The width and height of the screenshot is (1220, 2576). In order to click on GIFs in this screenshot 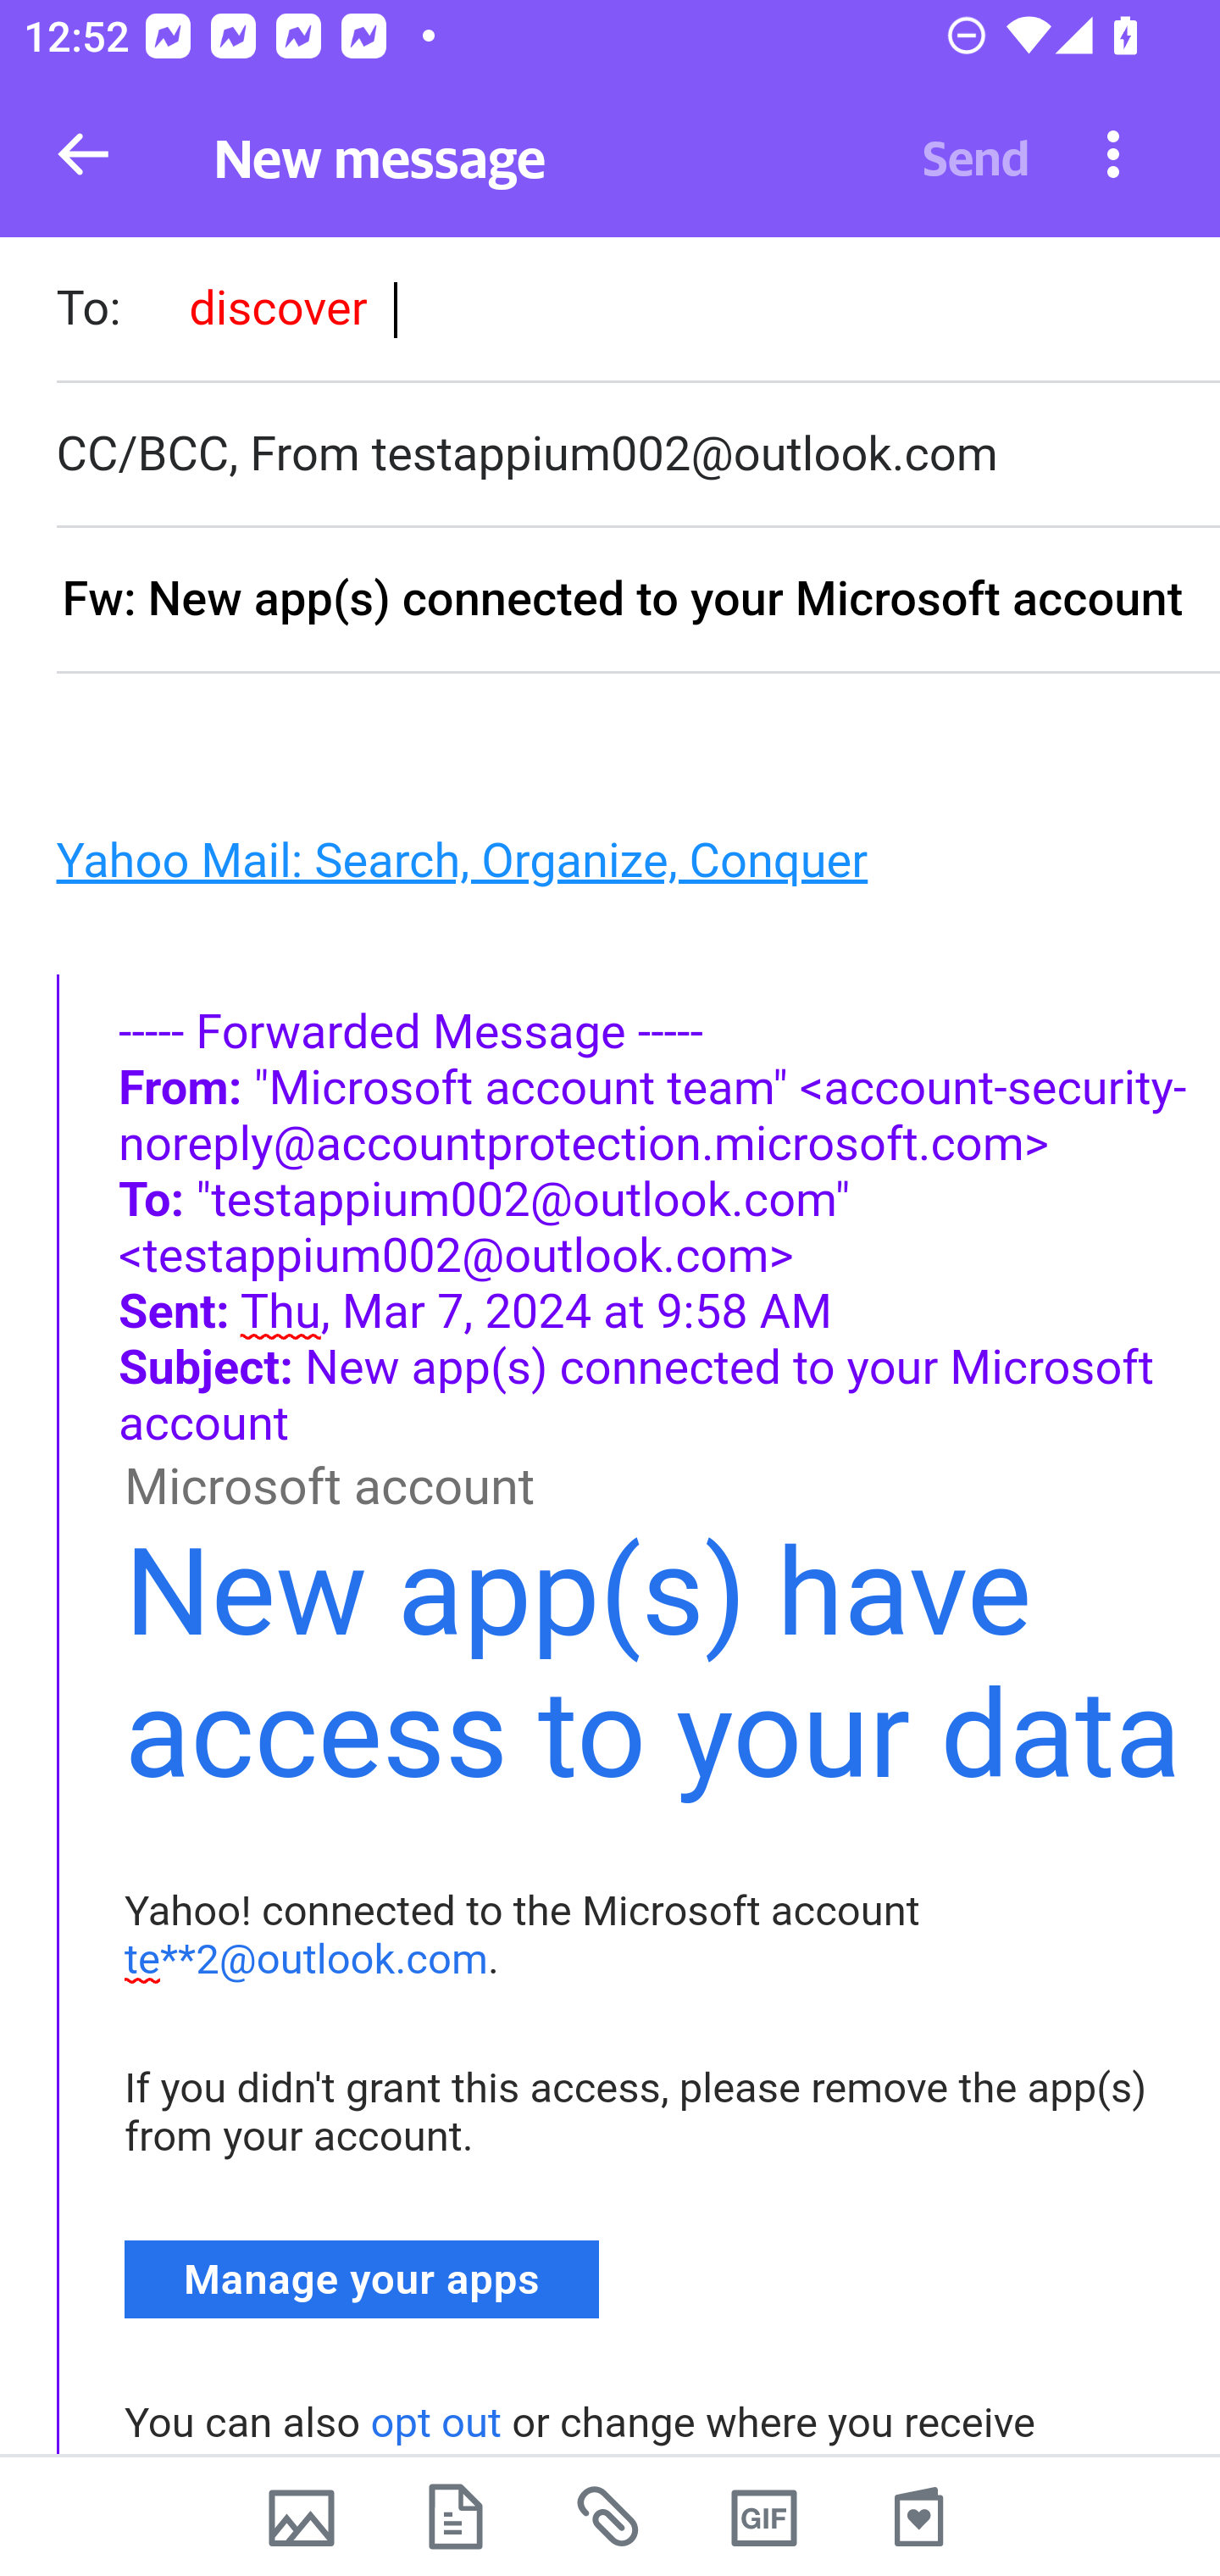, I will do `click(764, 2517)`.